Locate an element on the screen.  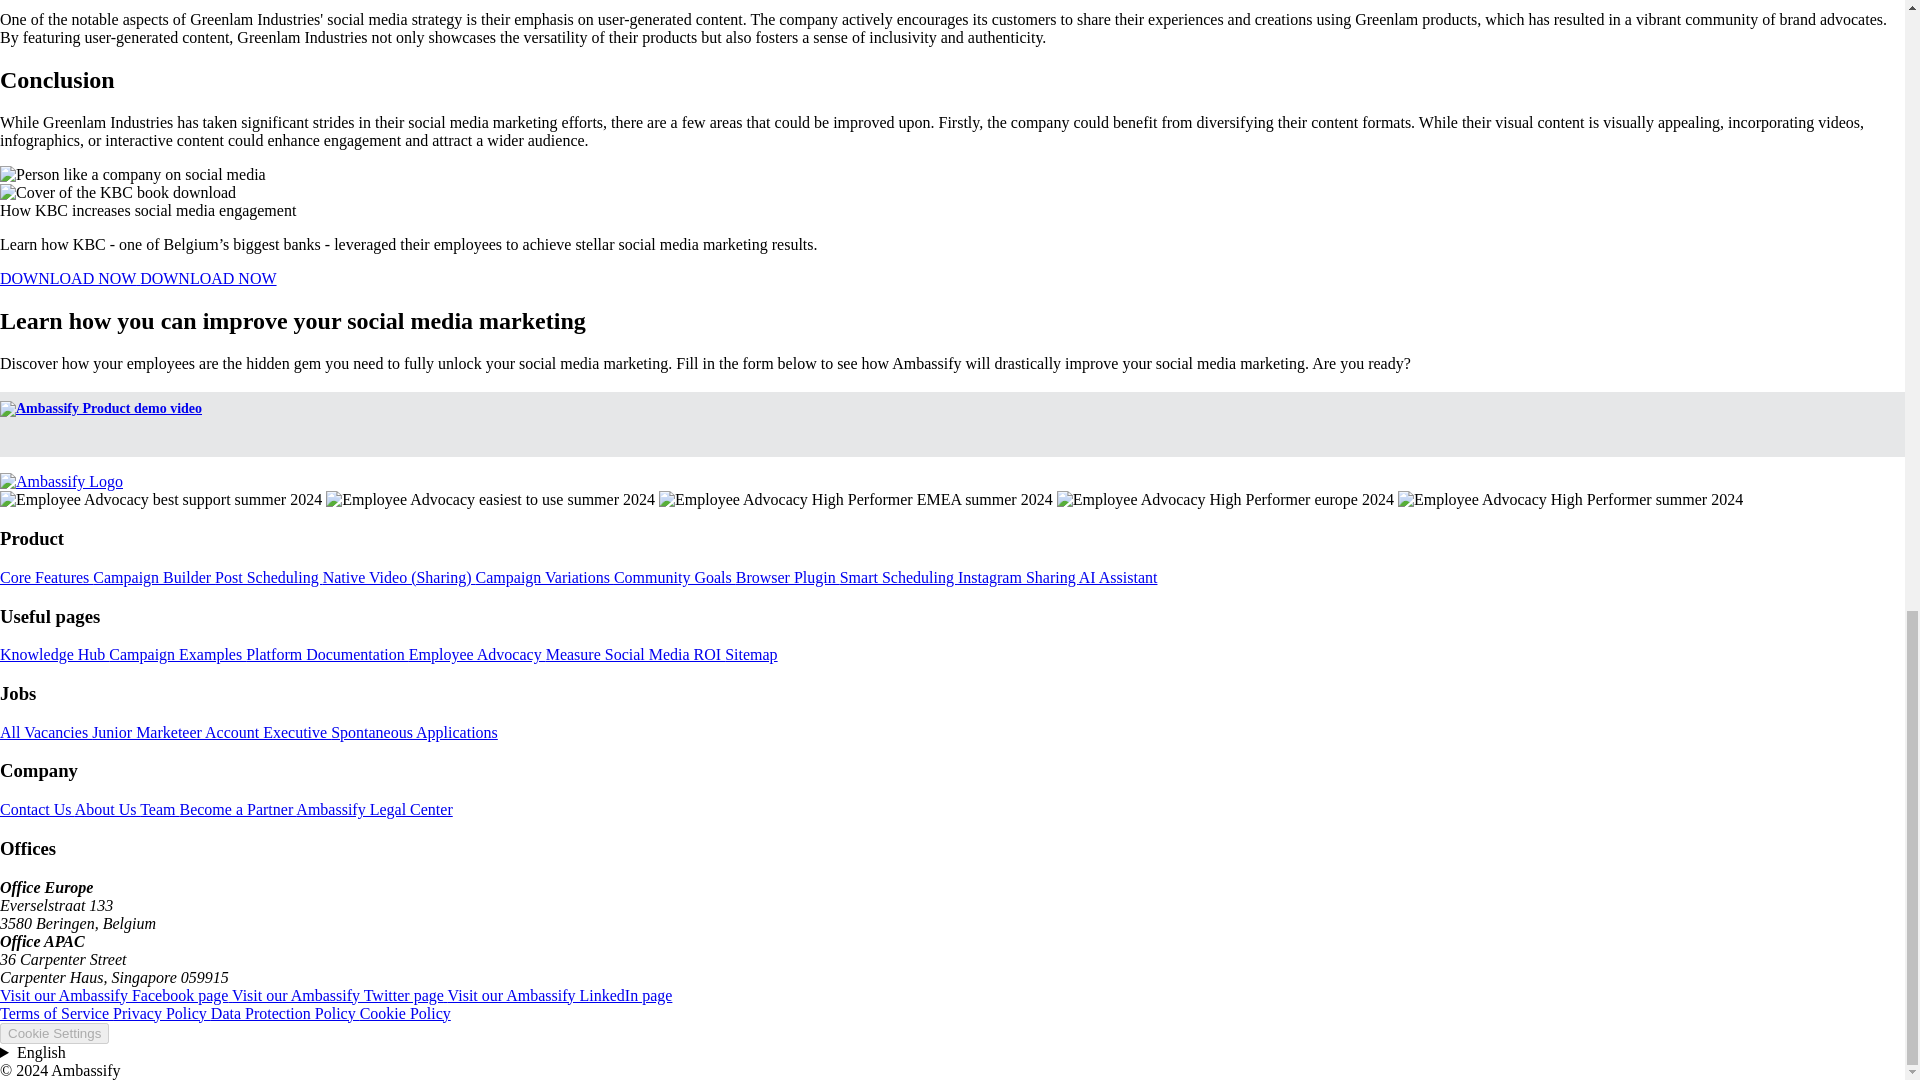
Visit our Ambassify LinkedIn page is located at coordinates (560, 996).